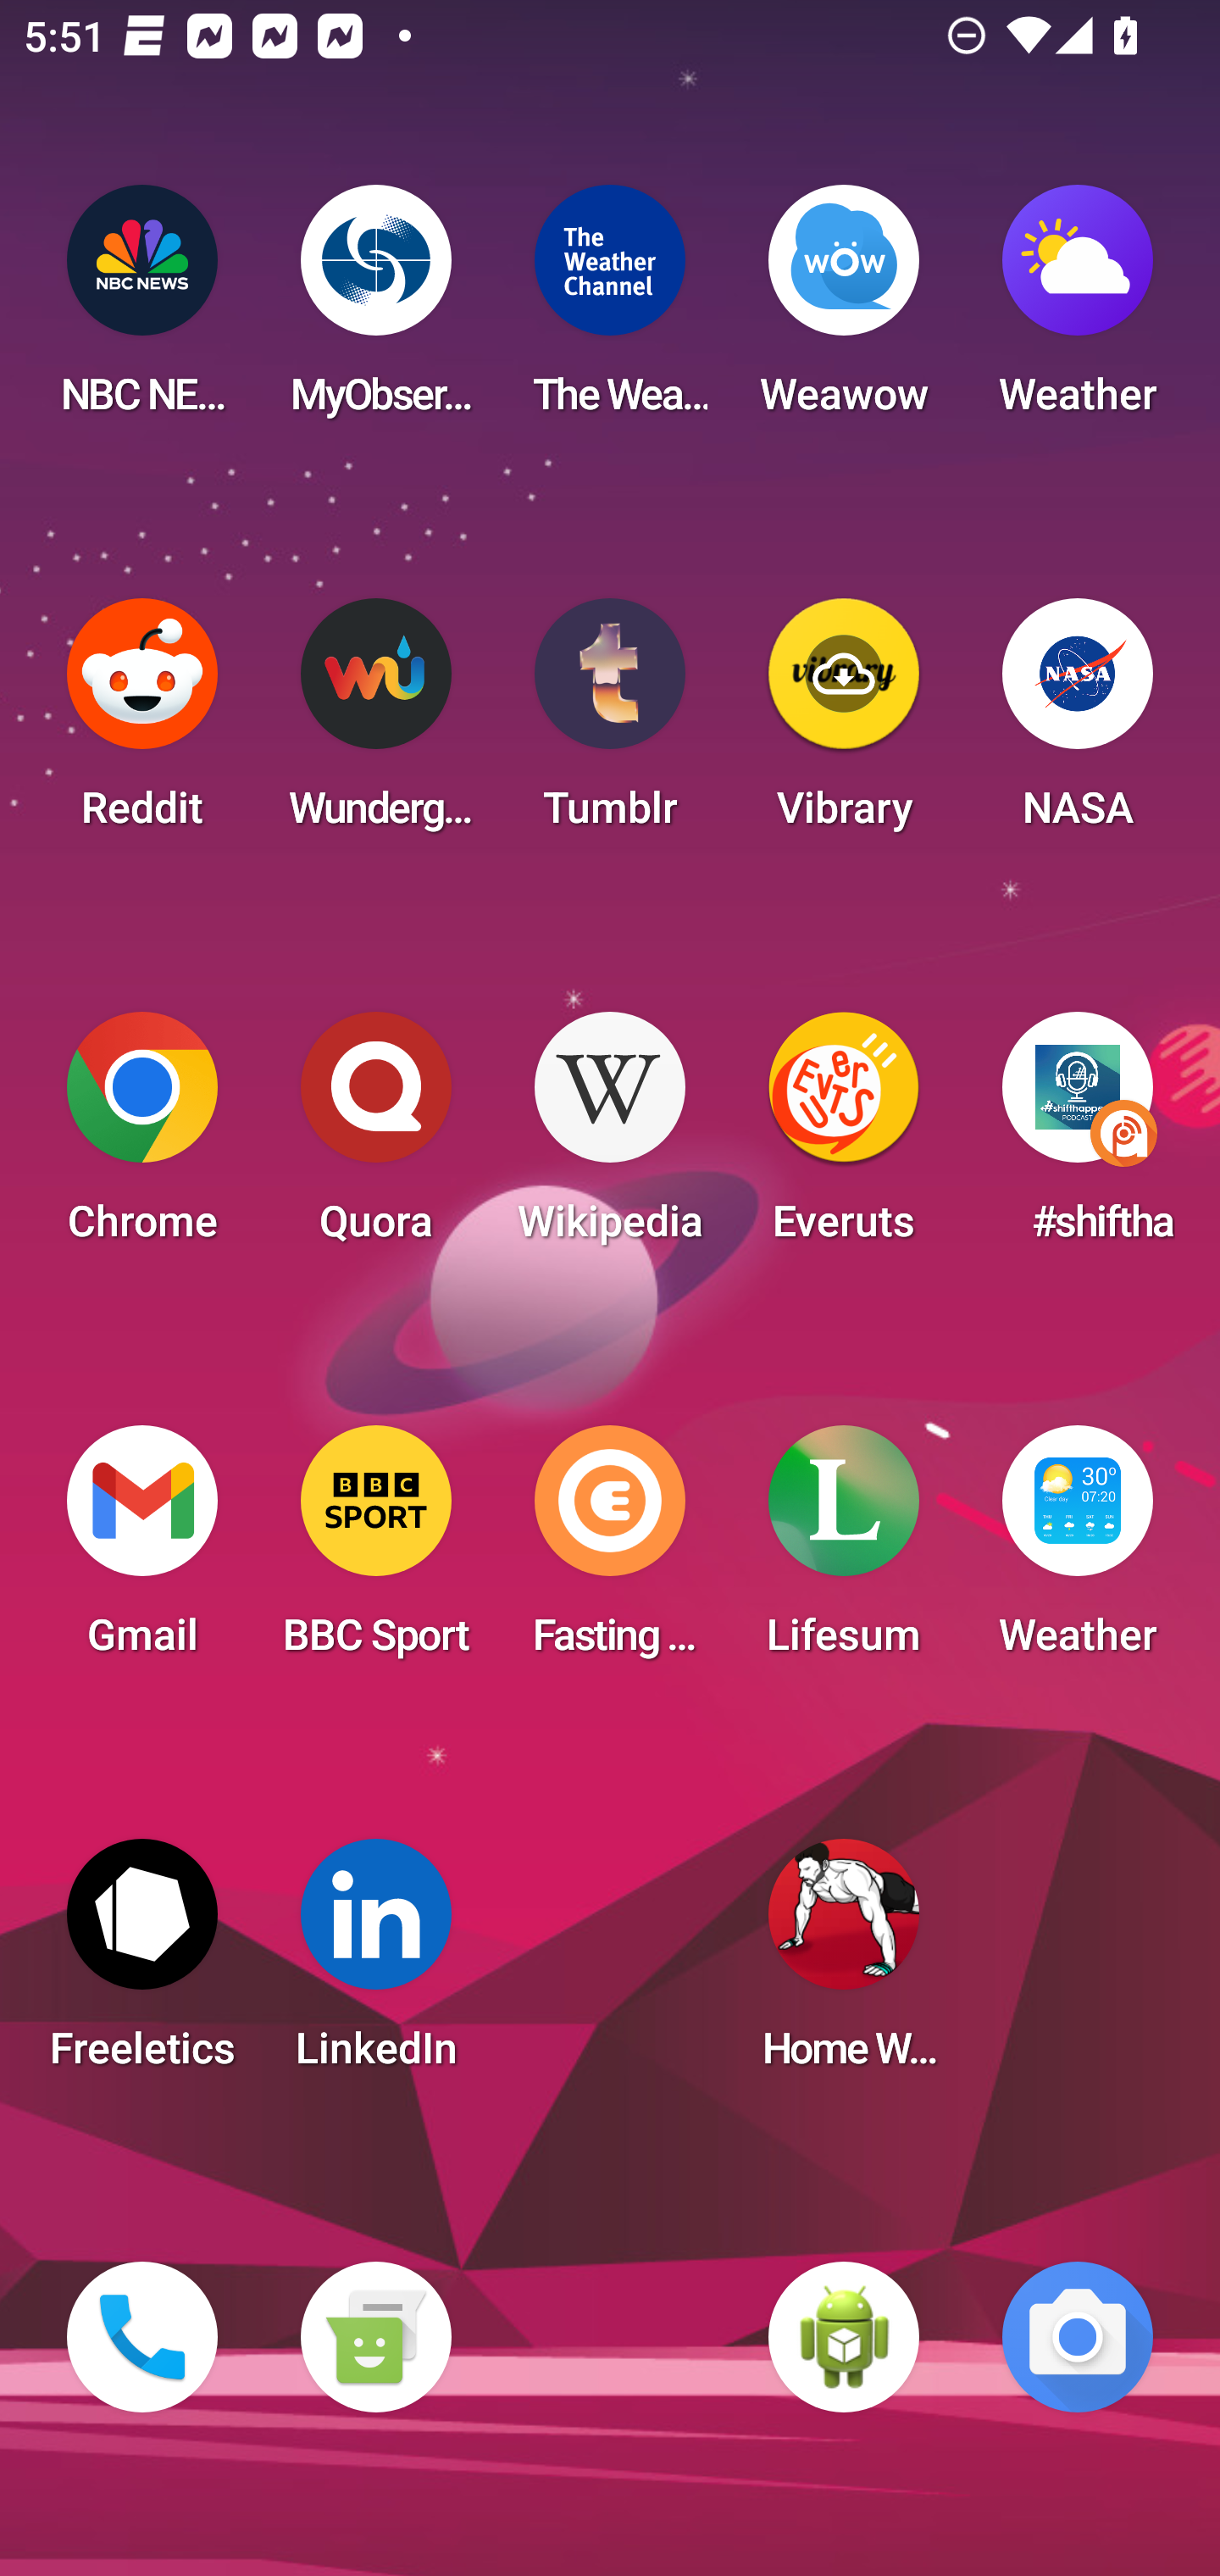  I want to click on NBC NEWS, so click(142, 310).